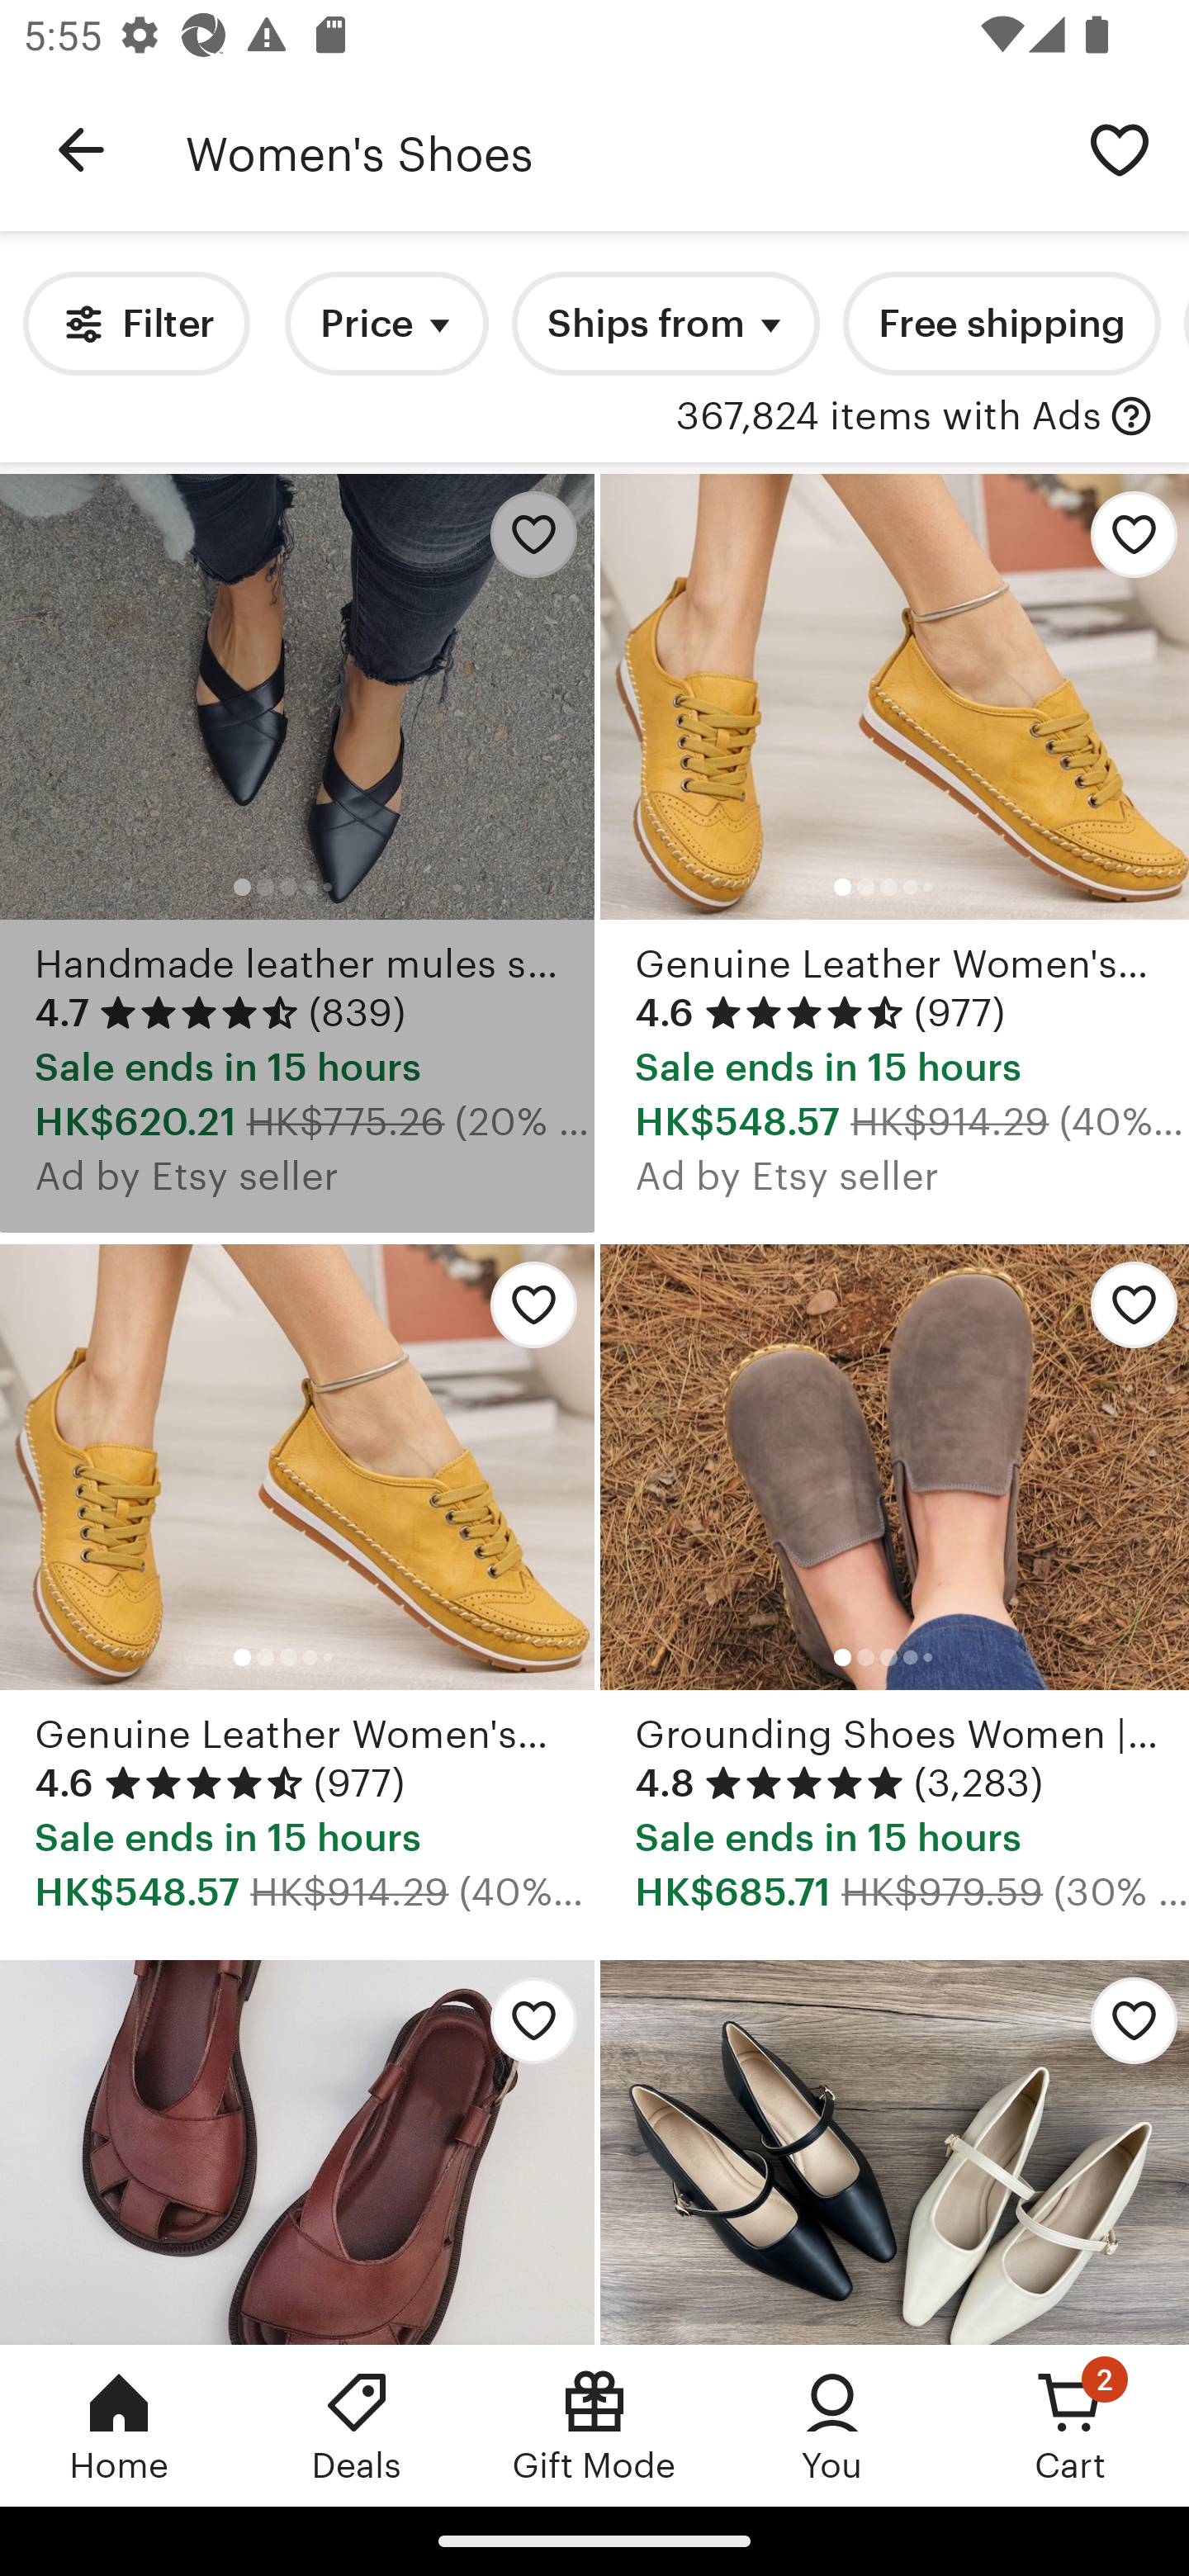 The width and height of the screenshot is (1189, 2576). Describe the element at coordinates (1001, 324) in the screenshot. I see `Free shipping` at that location.